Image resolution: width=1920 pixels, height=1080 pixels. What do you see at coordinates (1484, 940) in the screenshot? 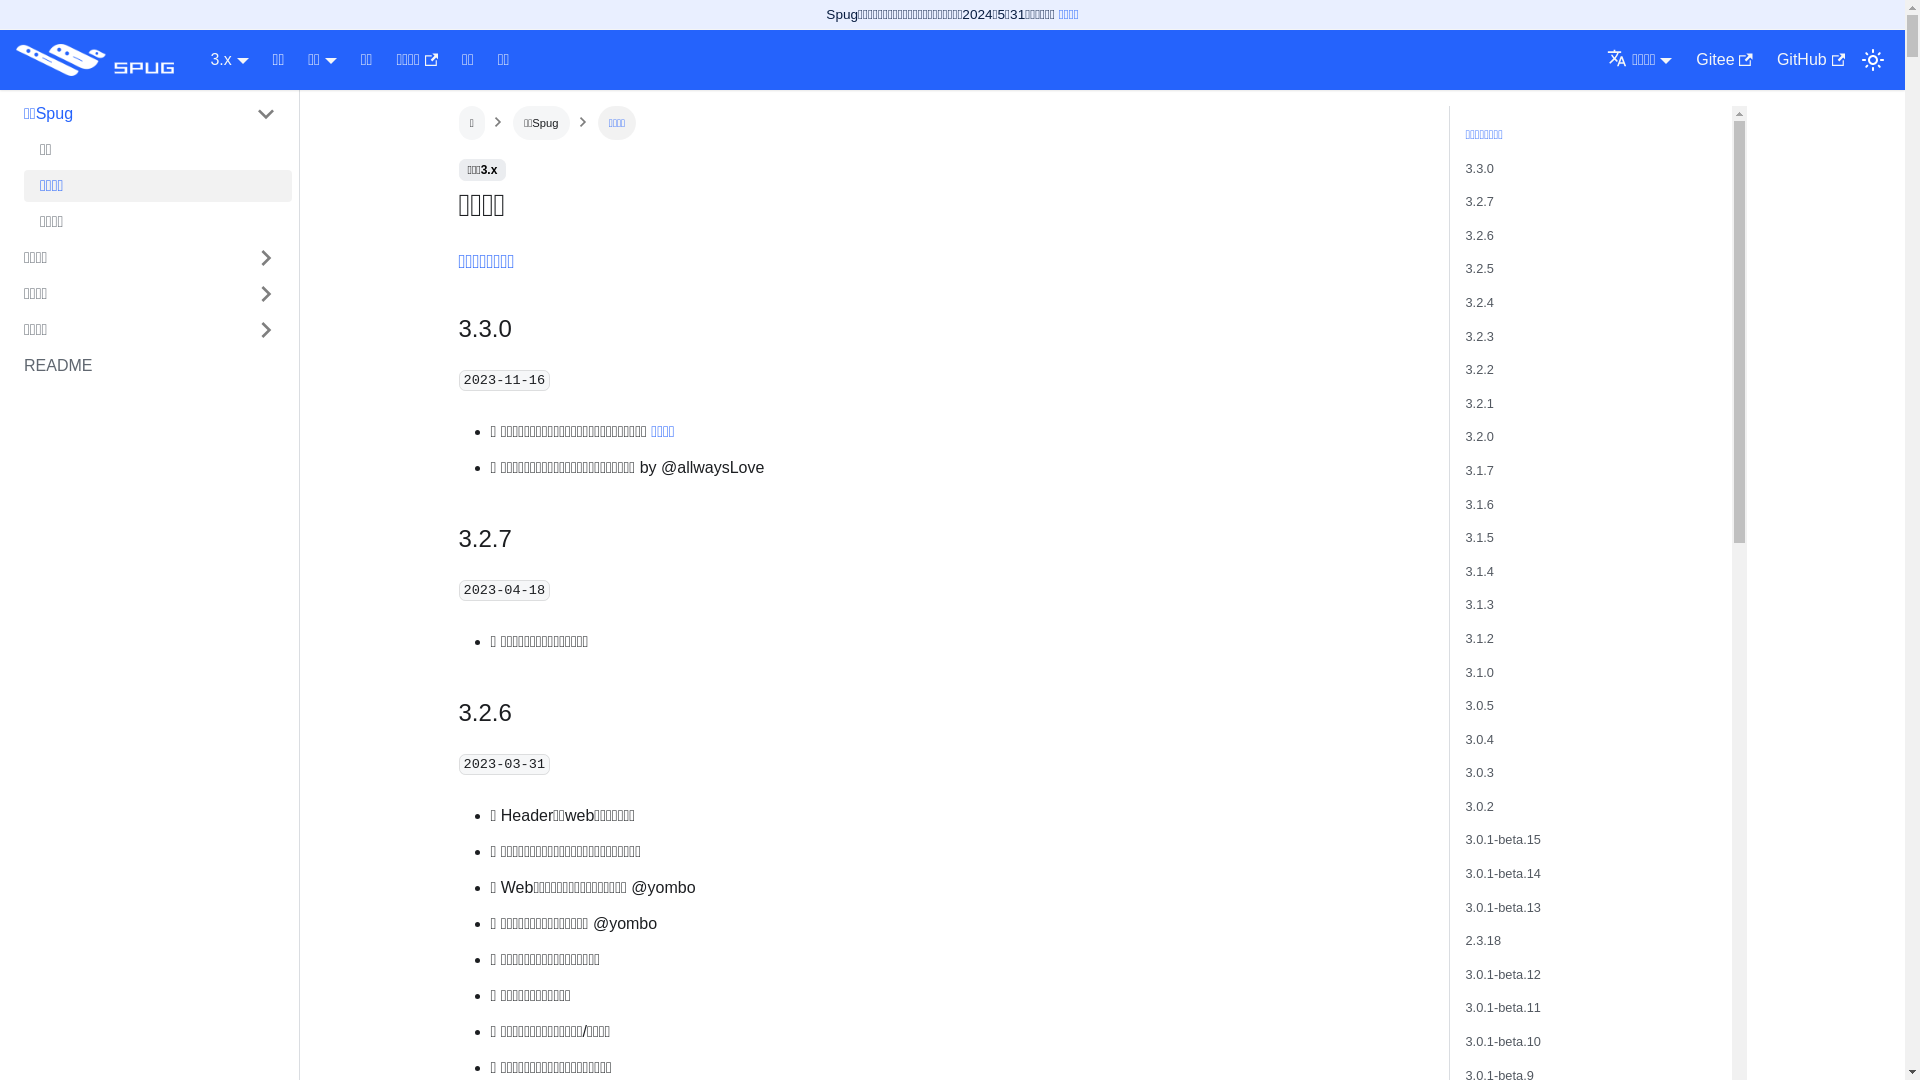
I see `2.3.18` at bounding box center [1484, 940].